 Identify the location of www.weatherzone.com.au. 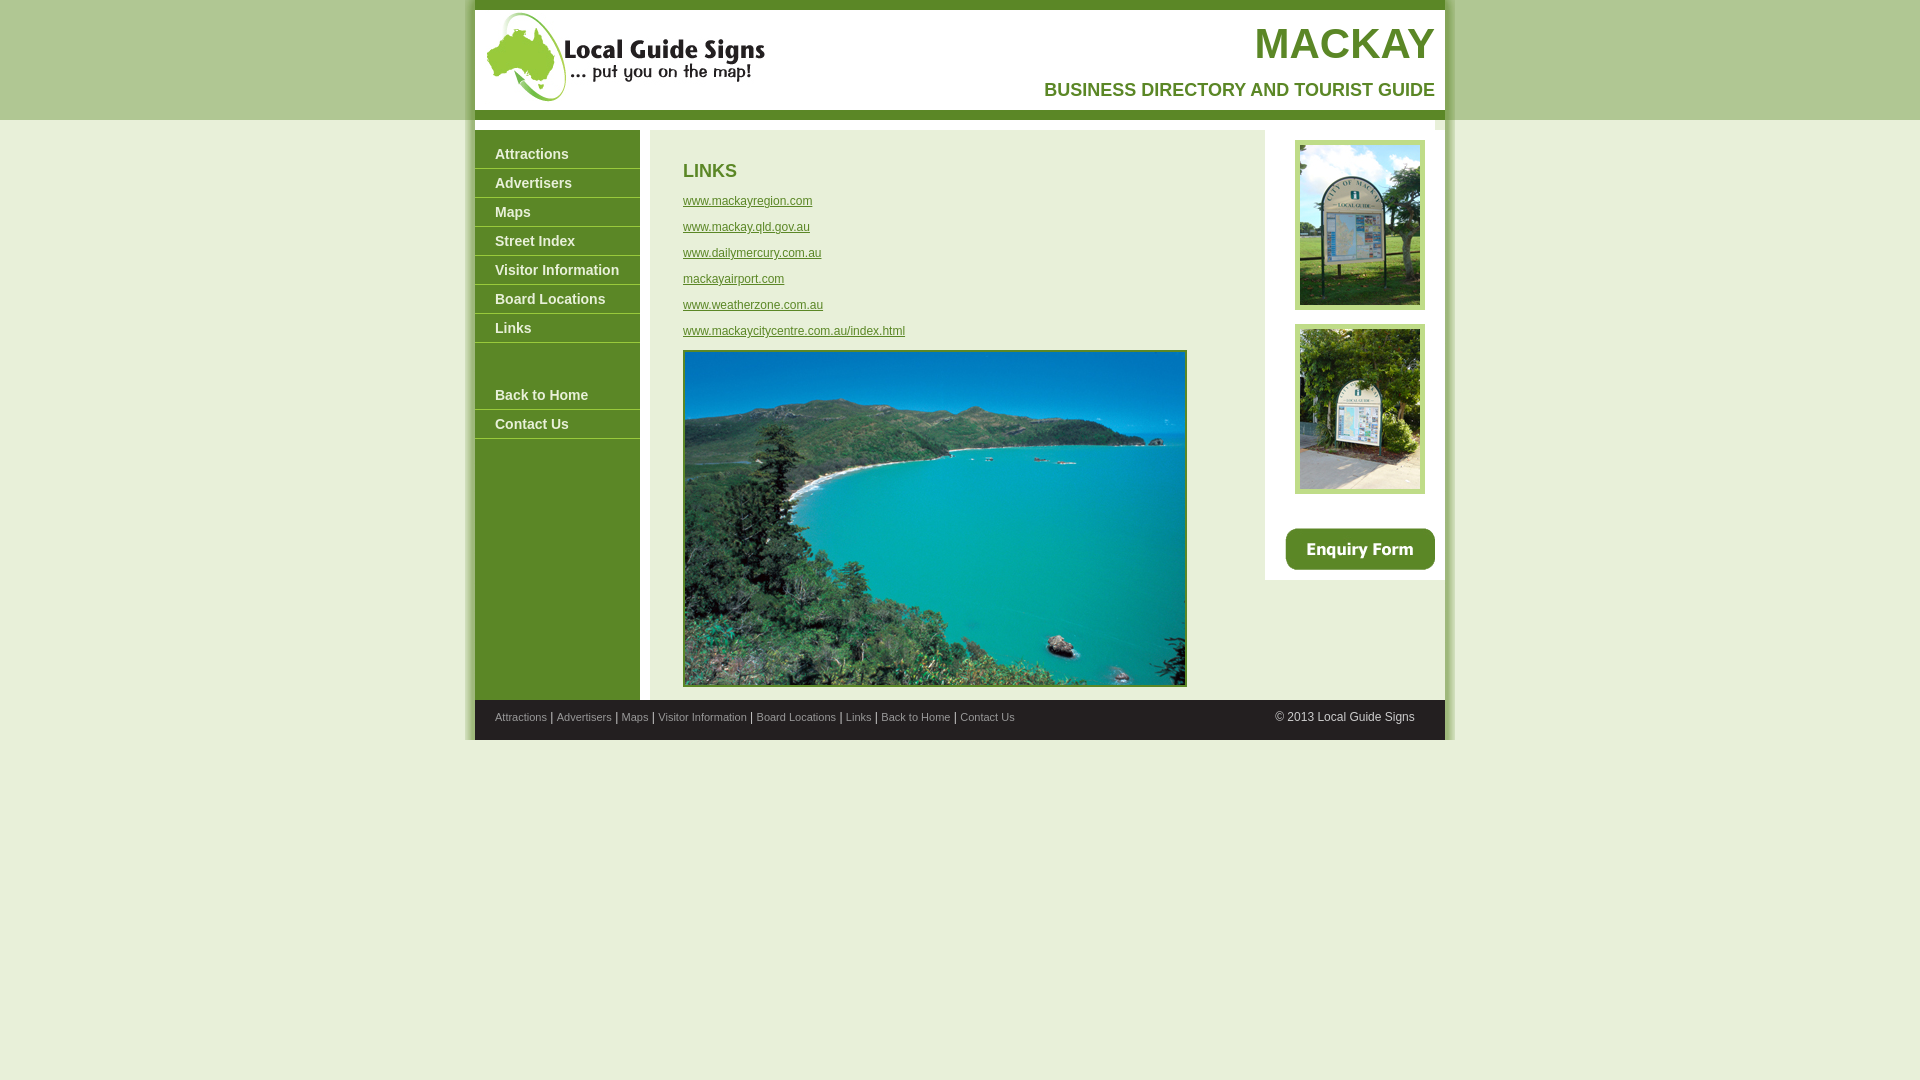
(753, 304).